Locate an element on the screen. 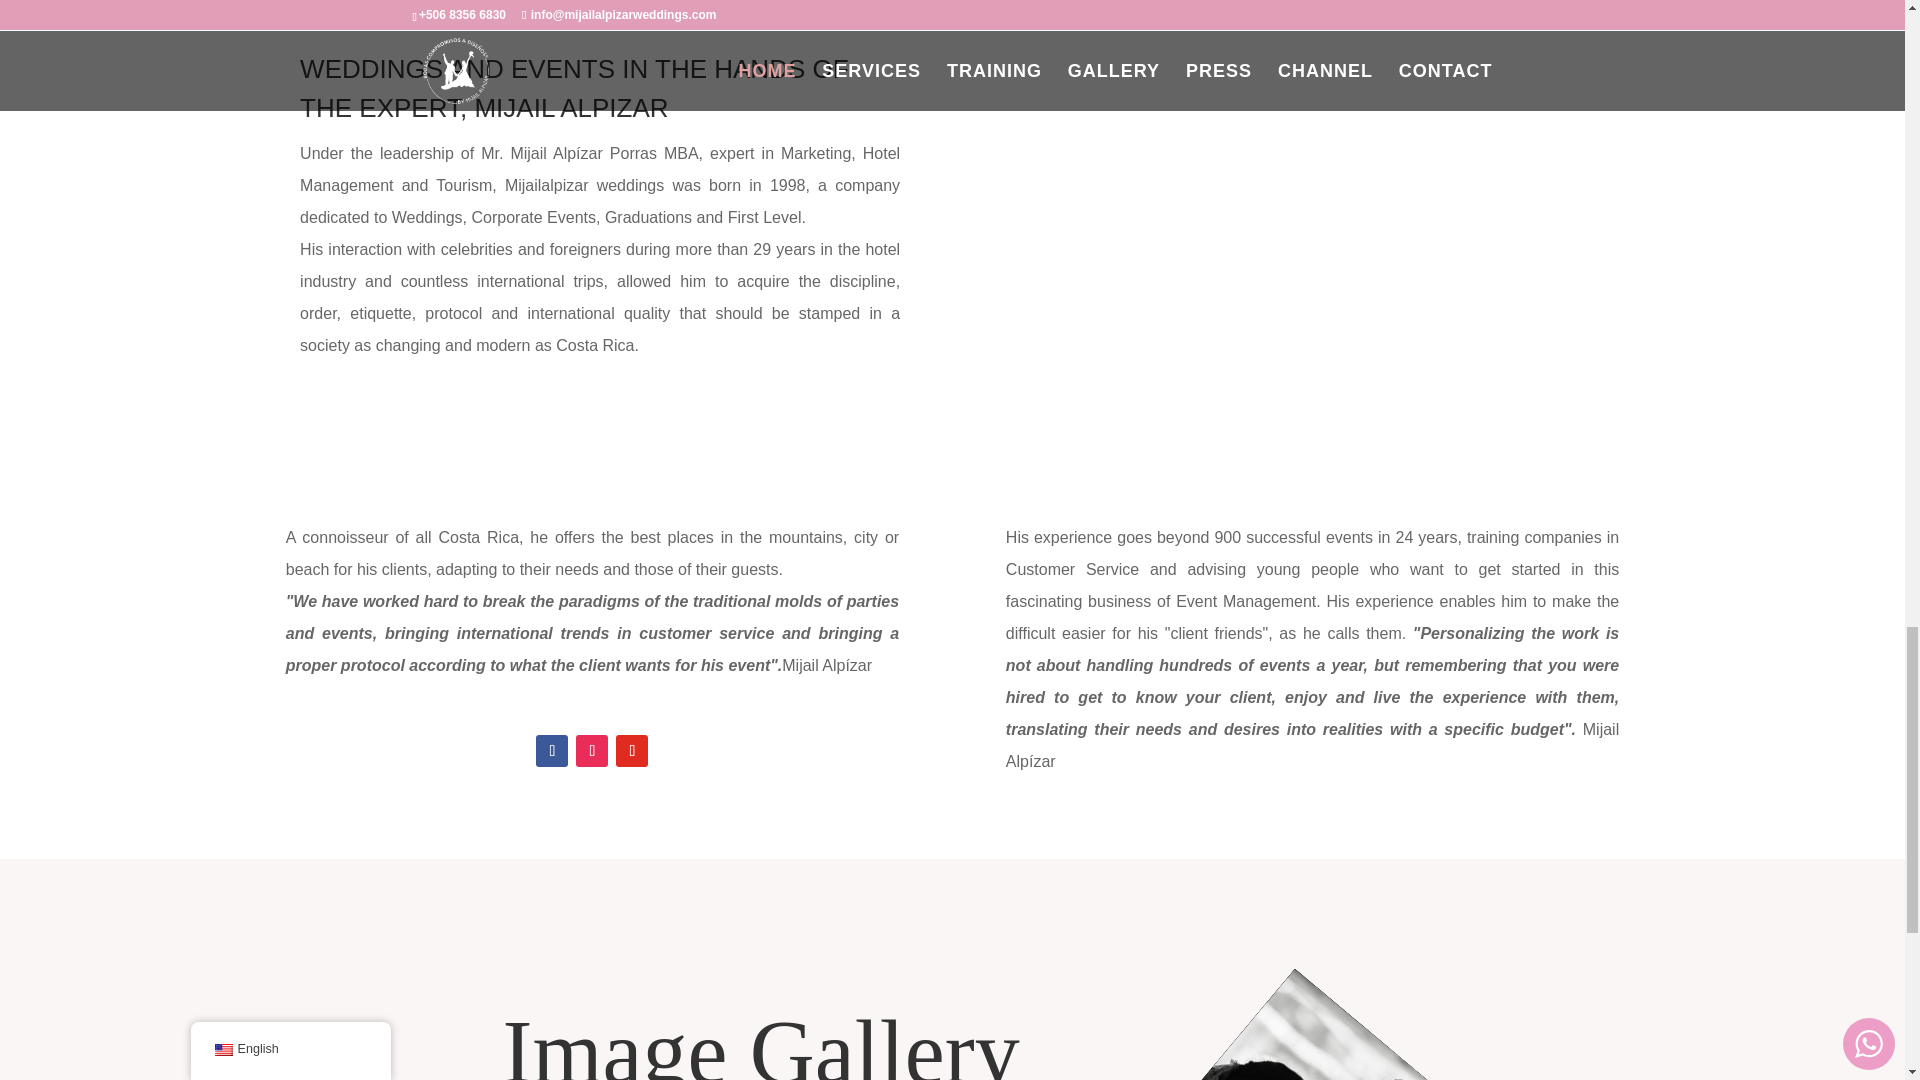 The height and width of the screenshot is (1080, 1920). Follow on Facebook is located at coordinates (552, 750).